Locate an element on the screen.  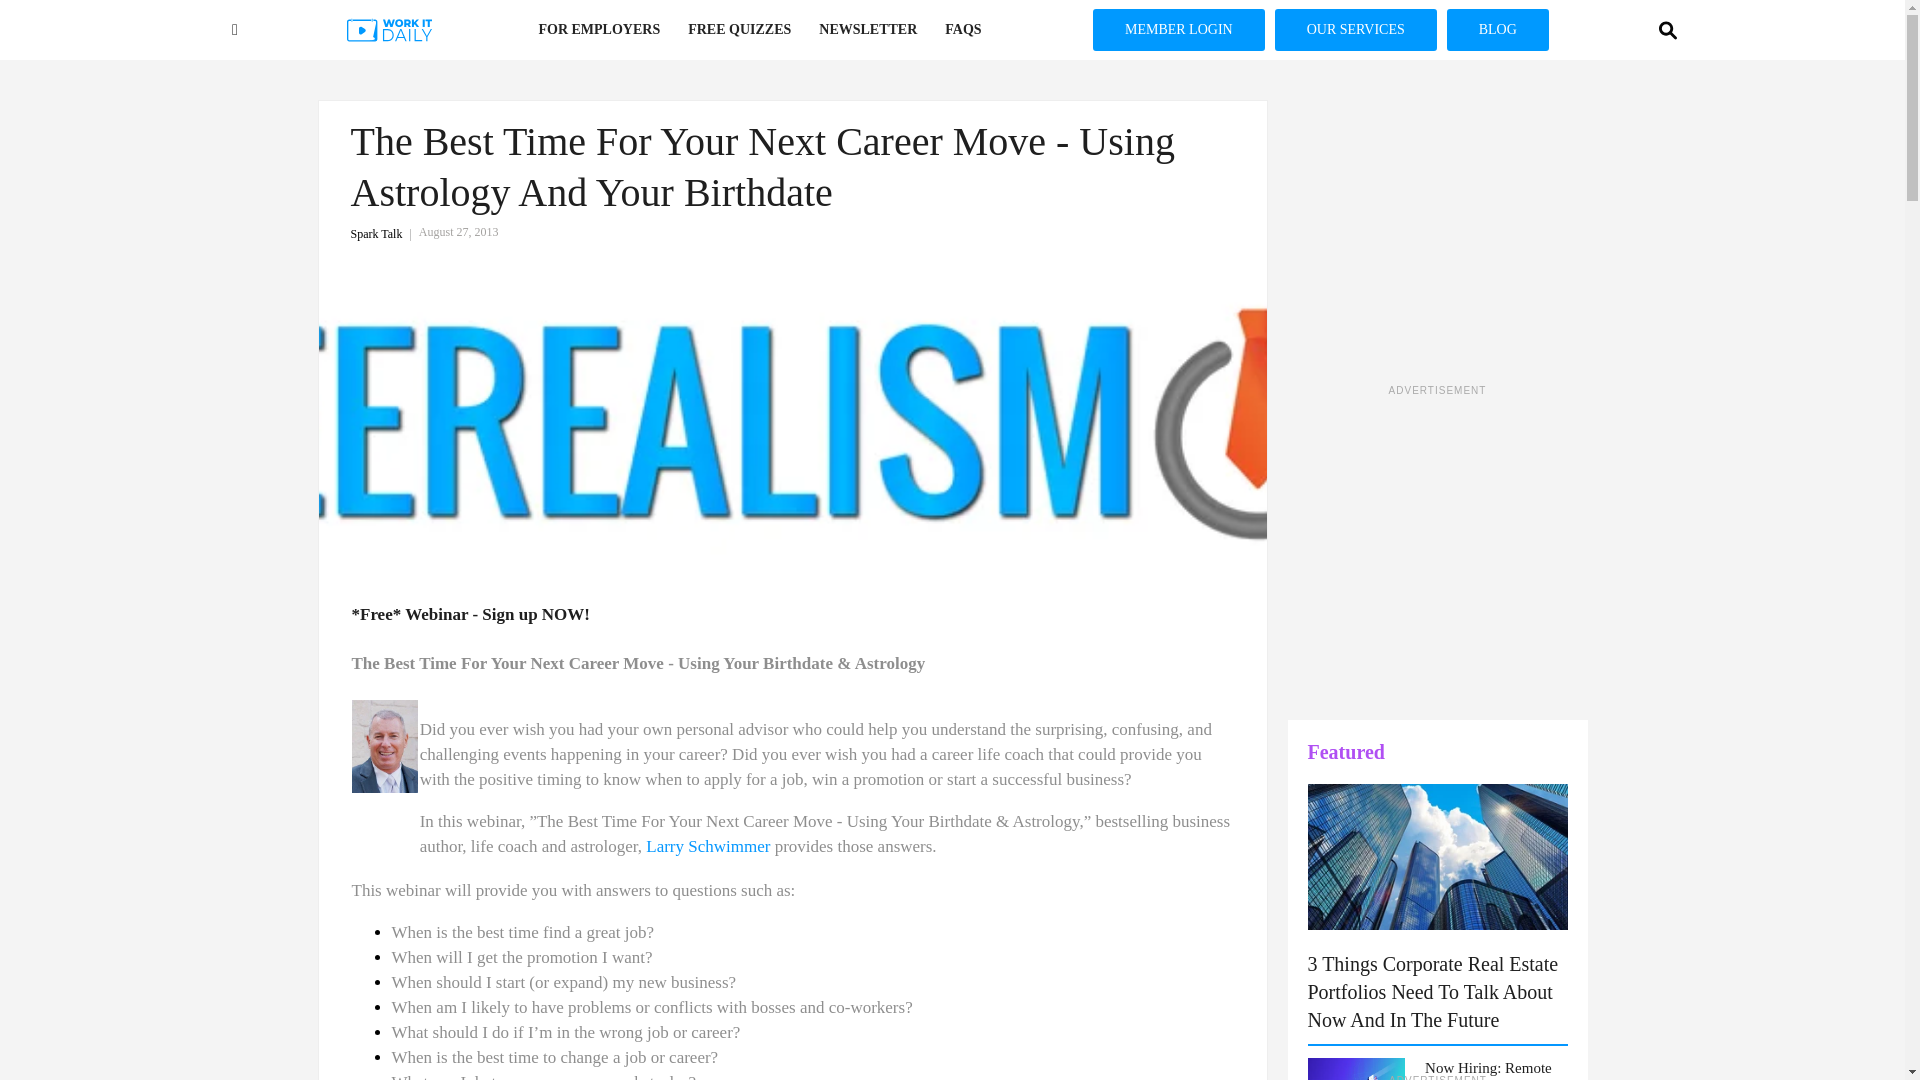
MEMBER LOGIN is located at coordinates (1178, 29).